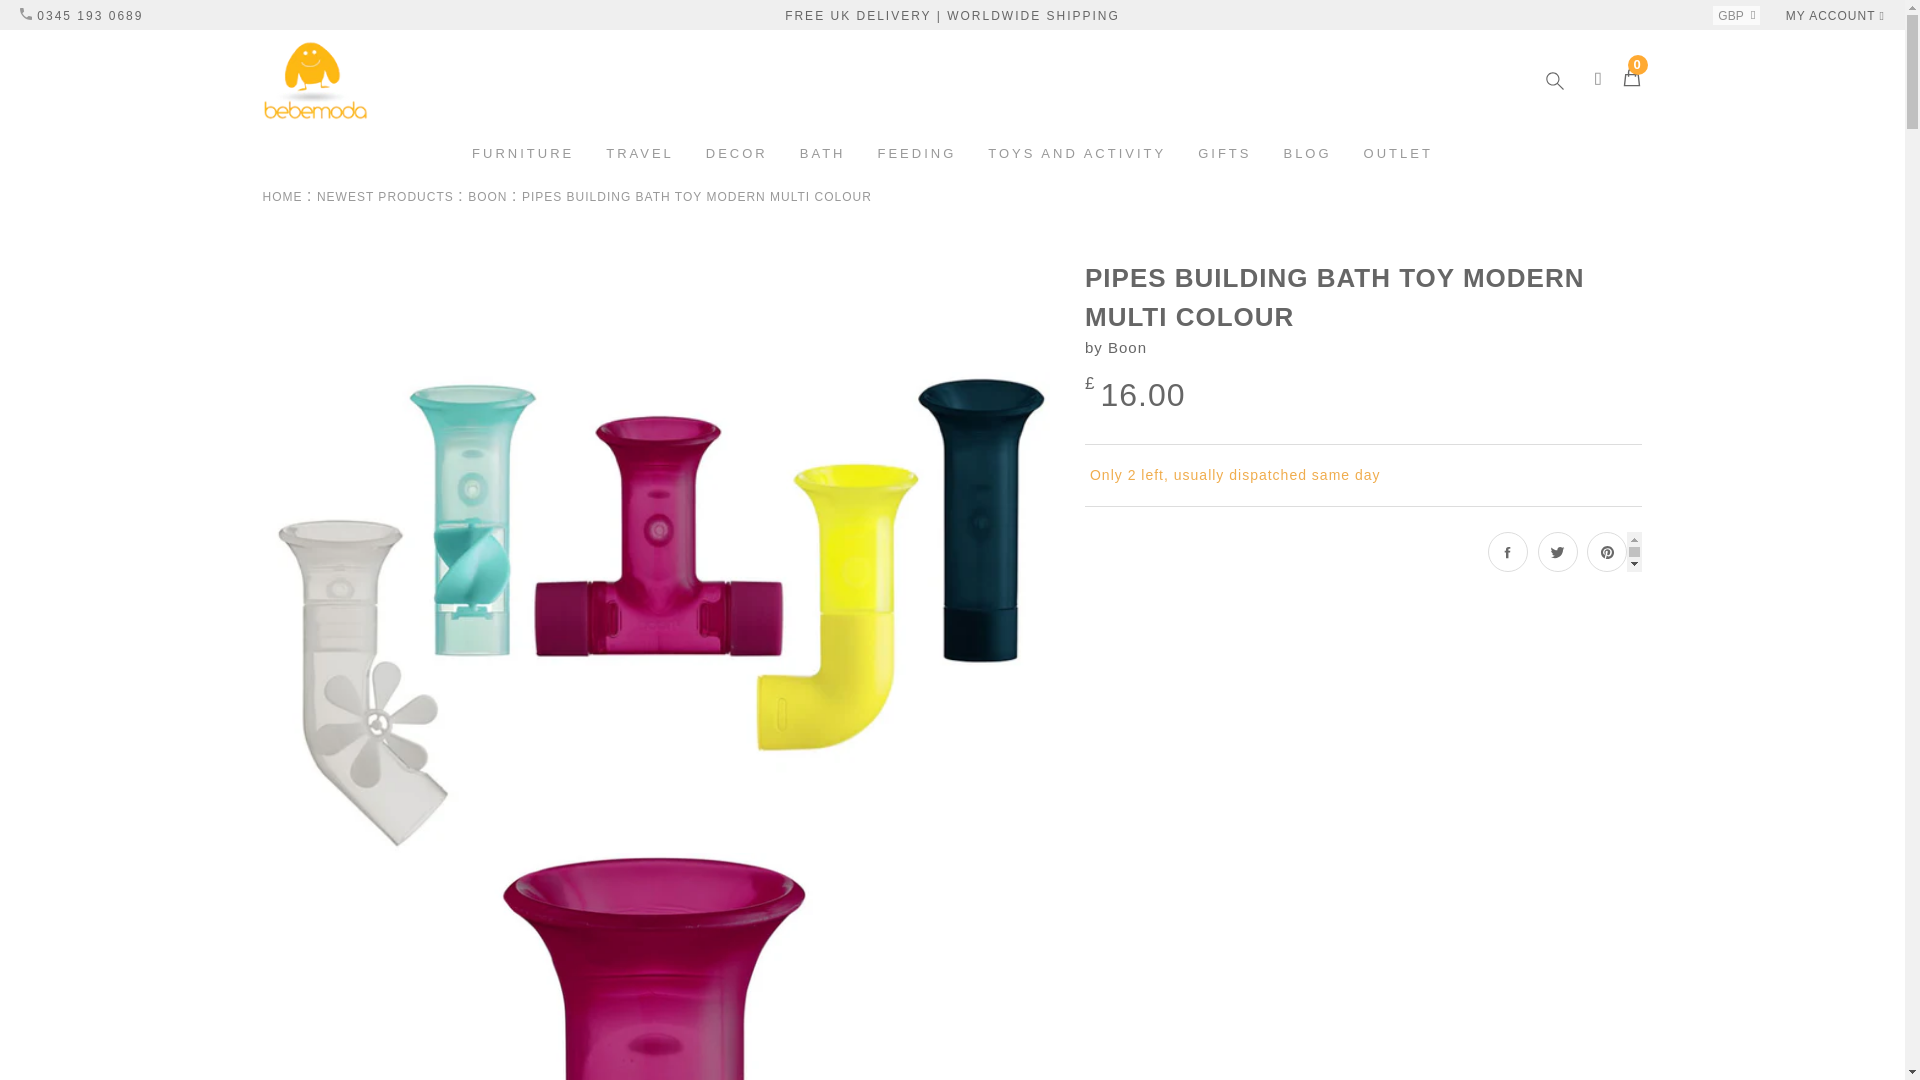 The width and height of the screenshot is (1920, 1080). Describe the element at coordinates (80, 15) in the screenshot. I see `0345 193 0689` at that location.